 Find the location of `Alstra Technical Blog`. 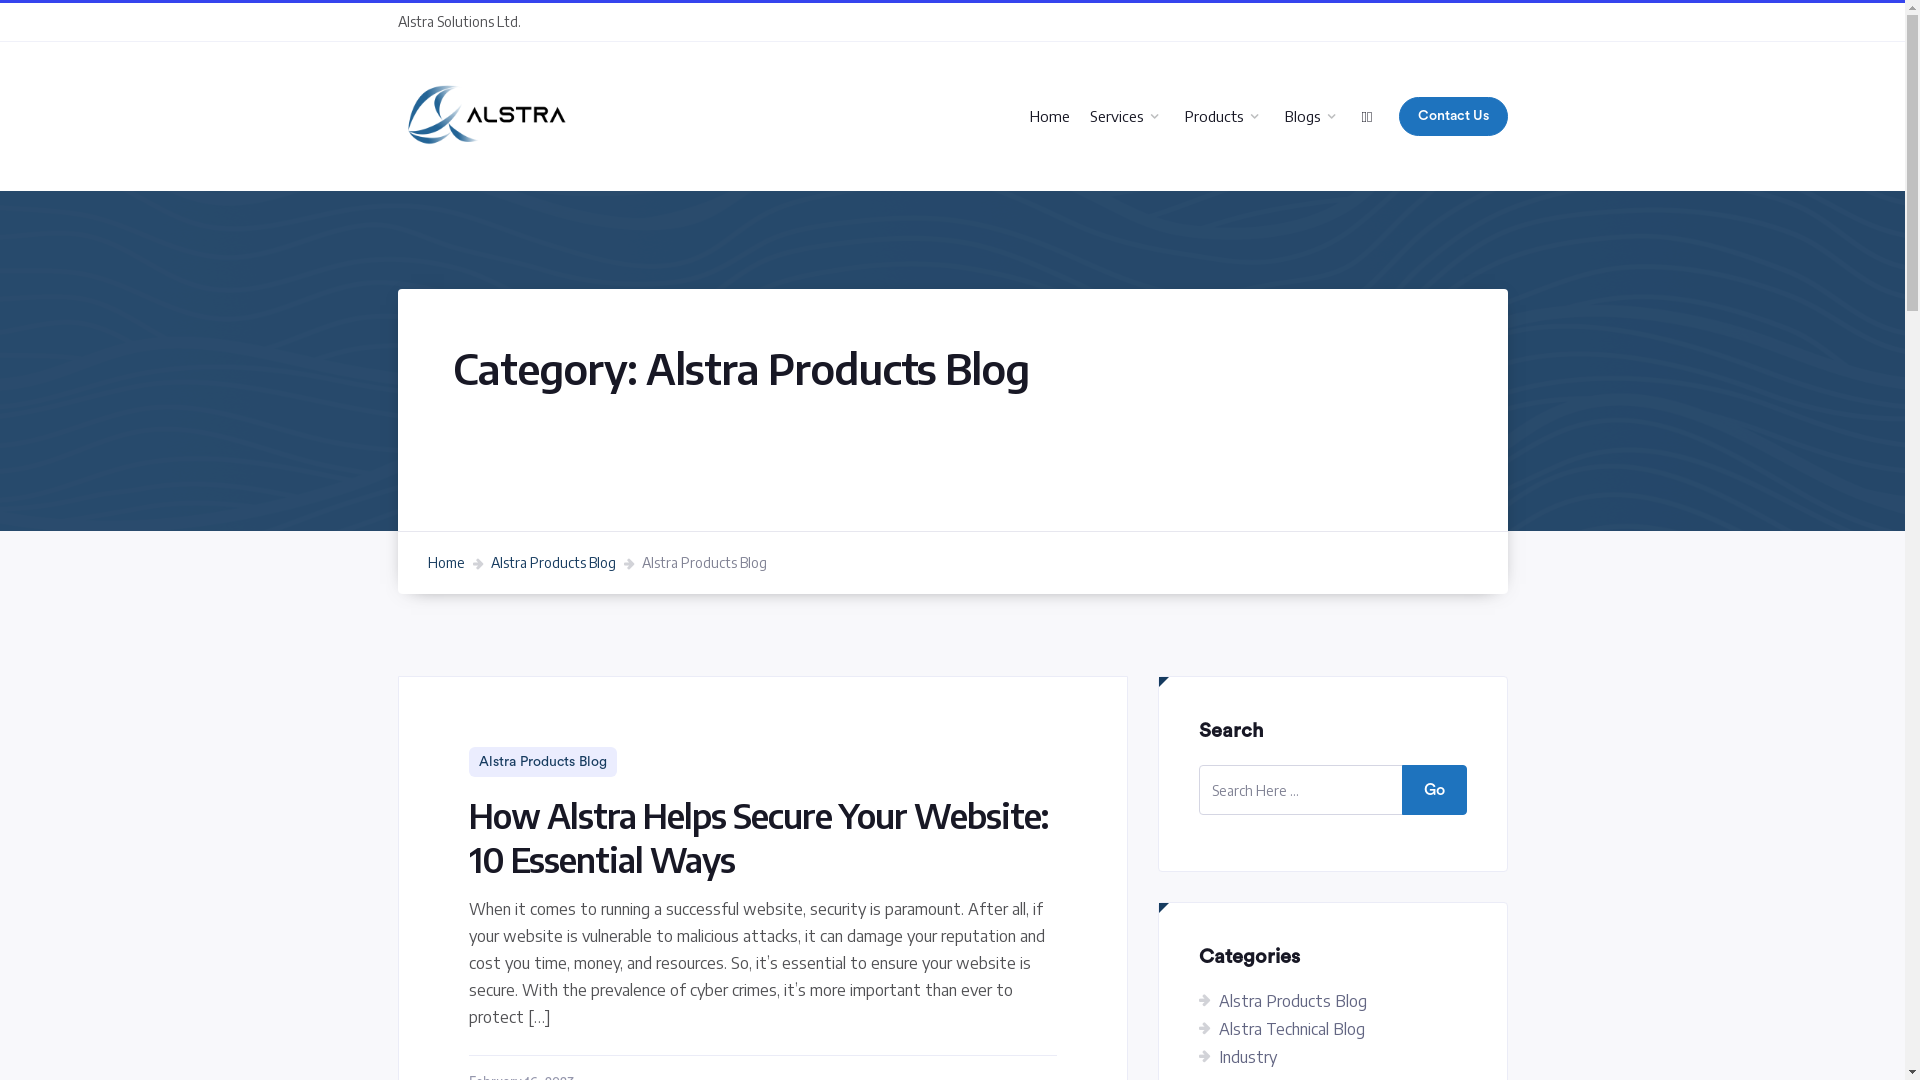

Alstra Technical Blog is located at coordinates (1291, 1029).